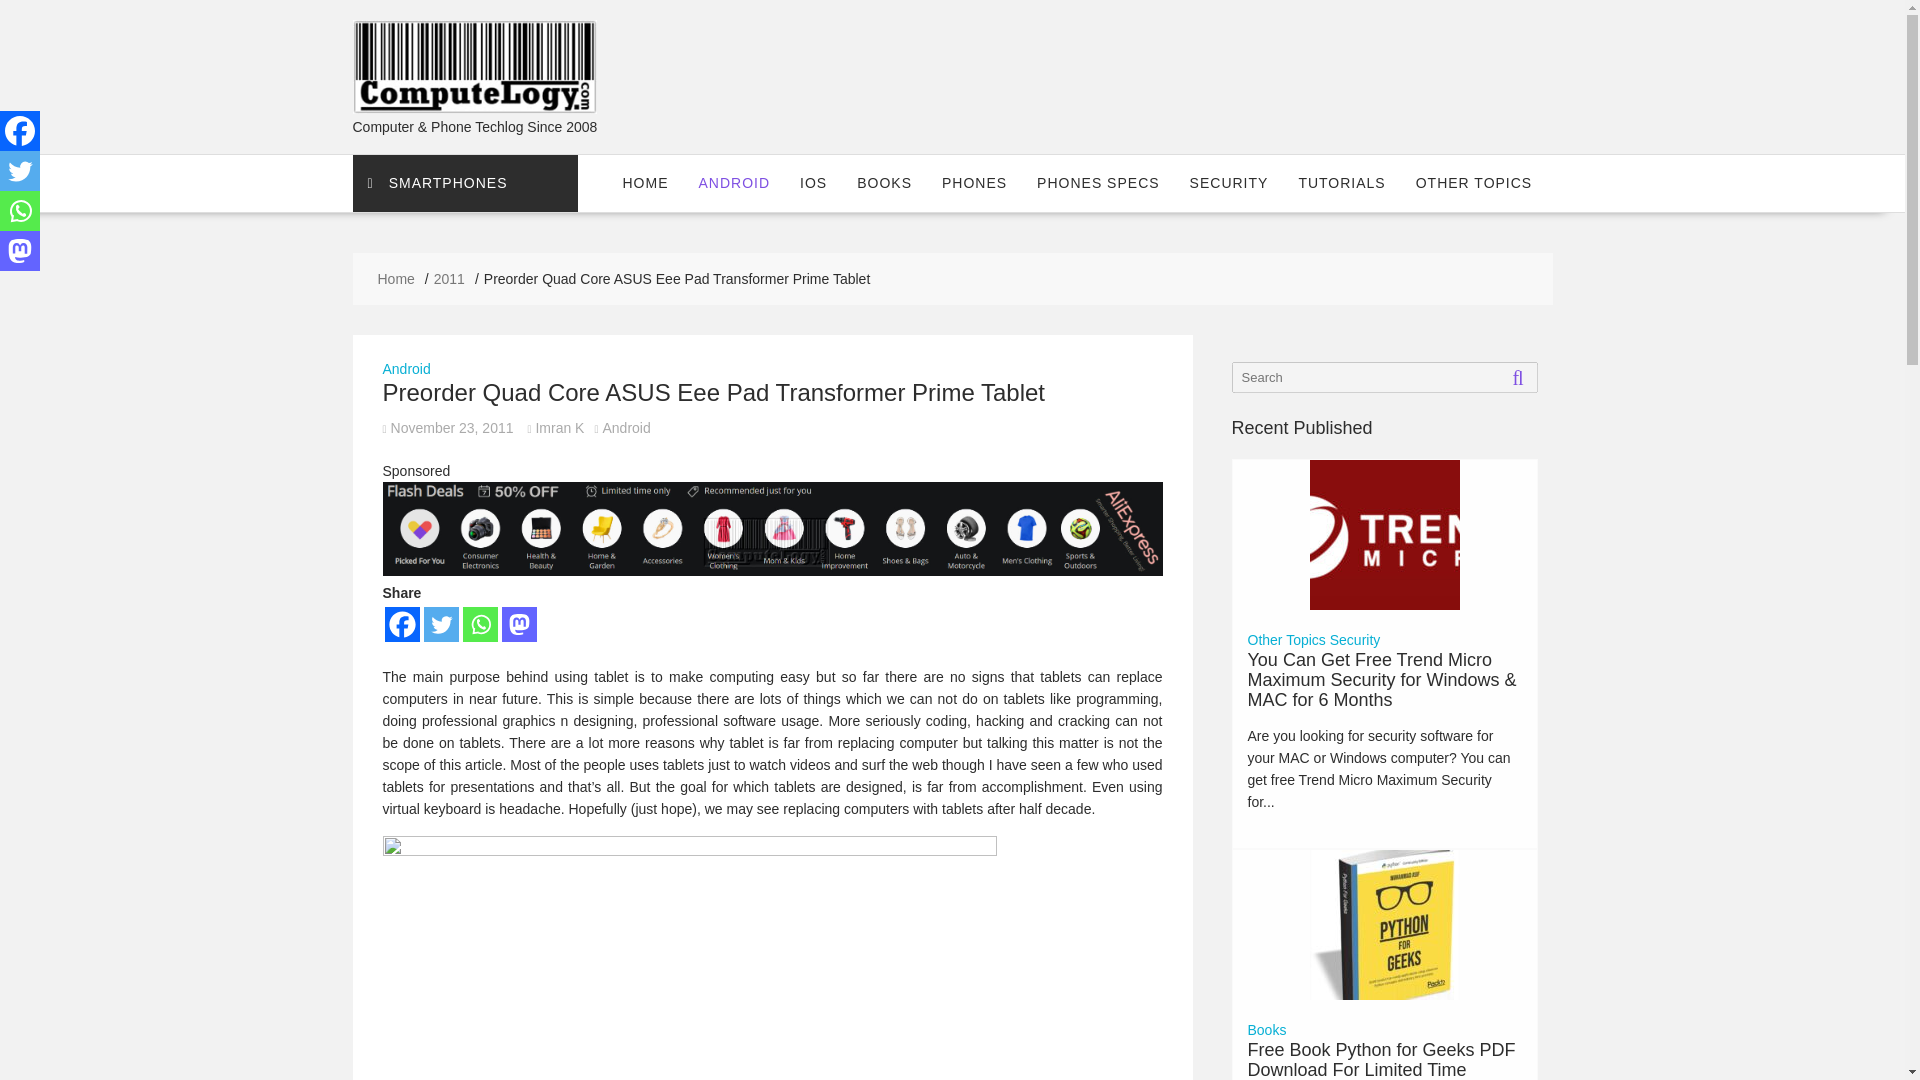 The width and height of the screenshot is (1920, 1080). What do you see at coordinates (734, 182) in the screenshot?
I see `ANDROID` at bounding box center [734, 182].